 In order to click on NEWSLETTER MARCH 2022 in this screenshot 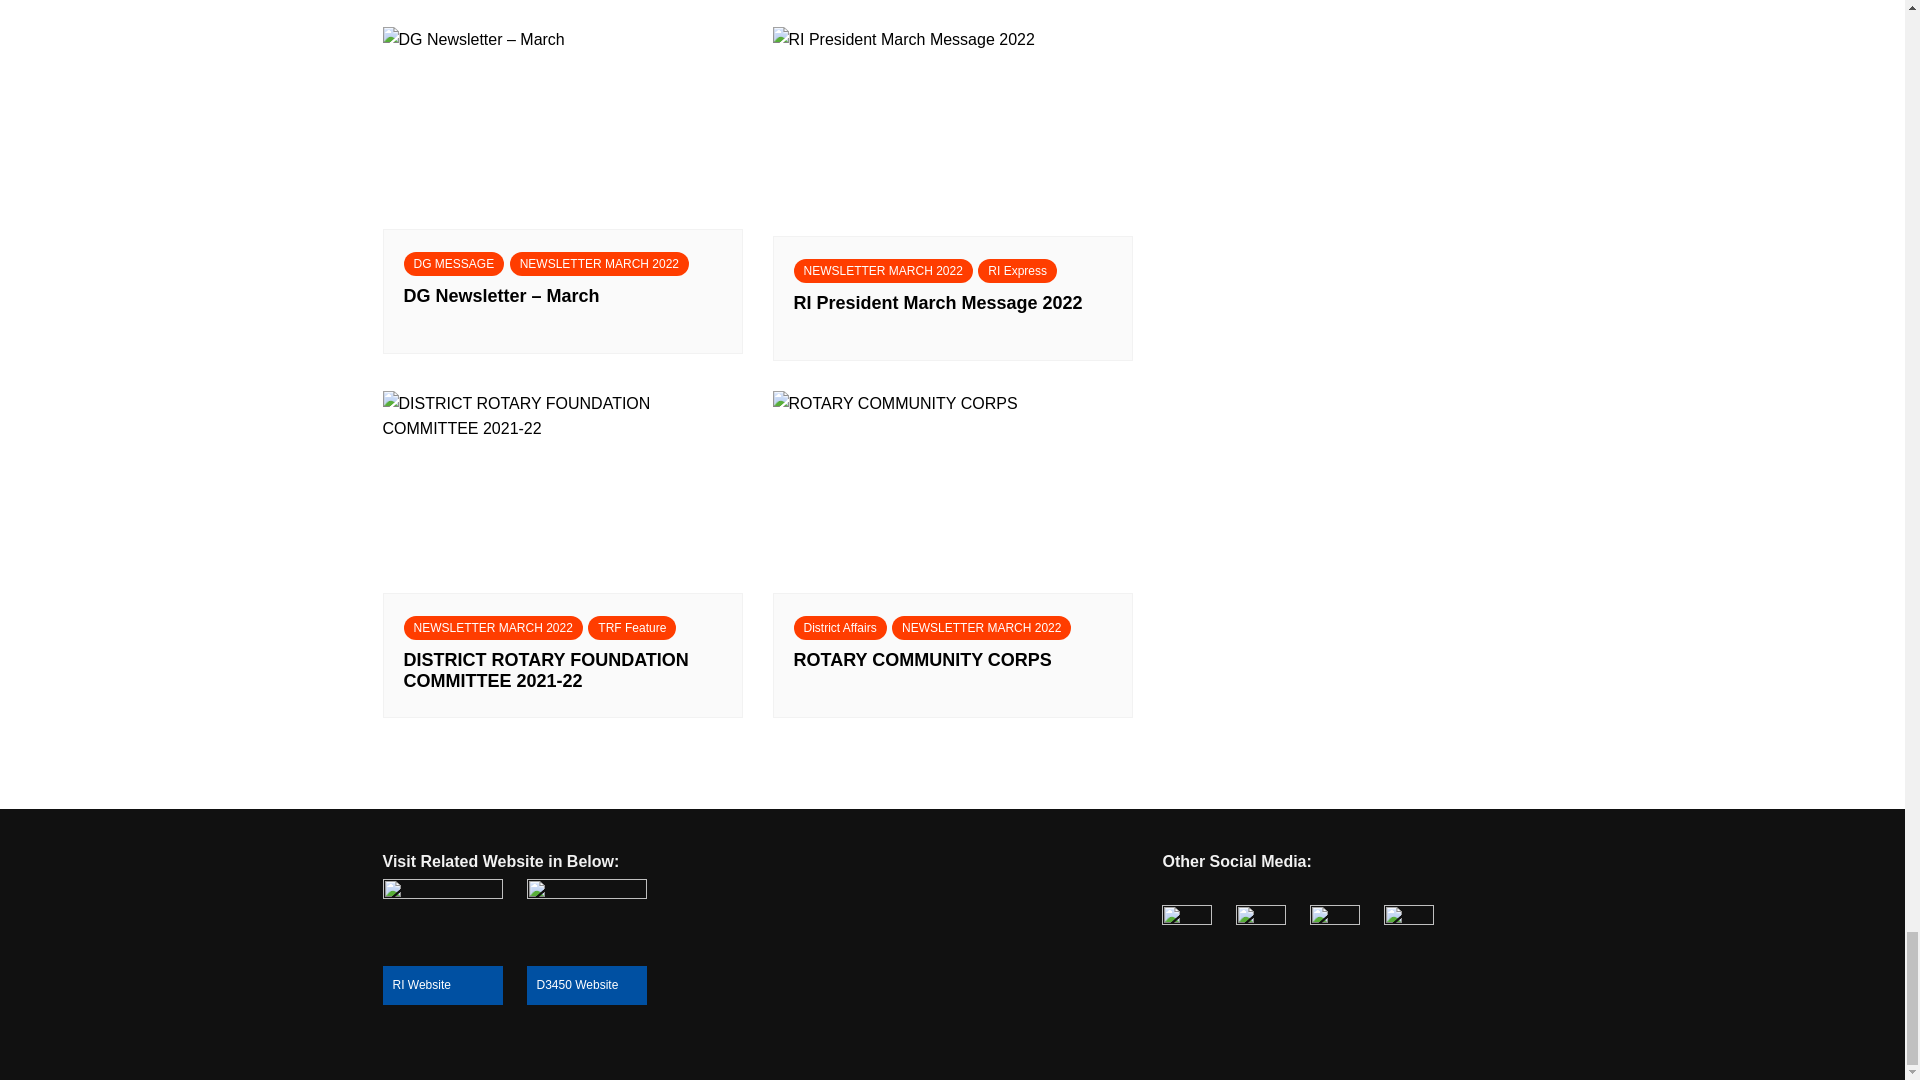, I will do `click(600, 264)`.